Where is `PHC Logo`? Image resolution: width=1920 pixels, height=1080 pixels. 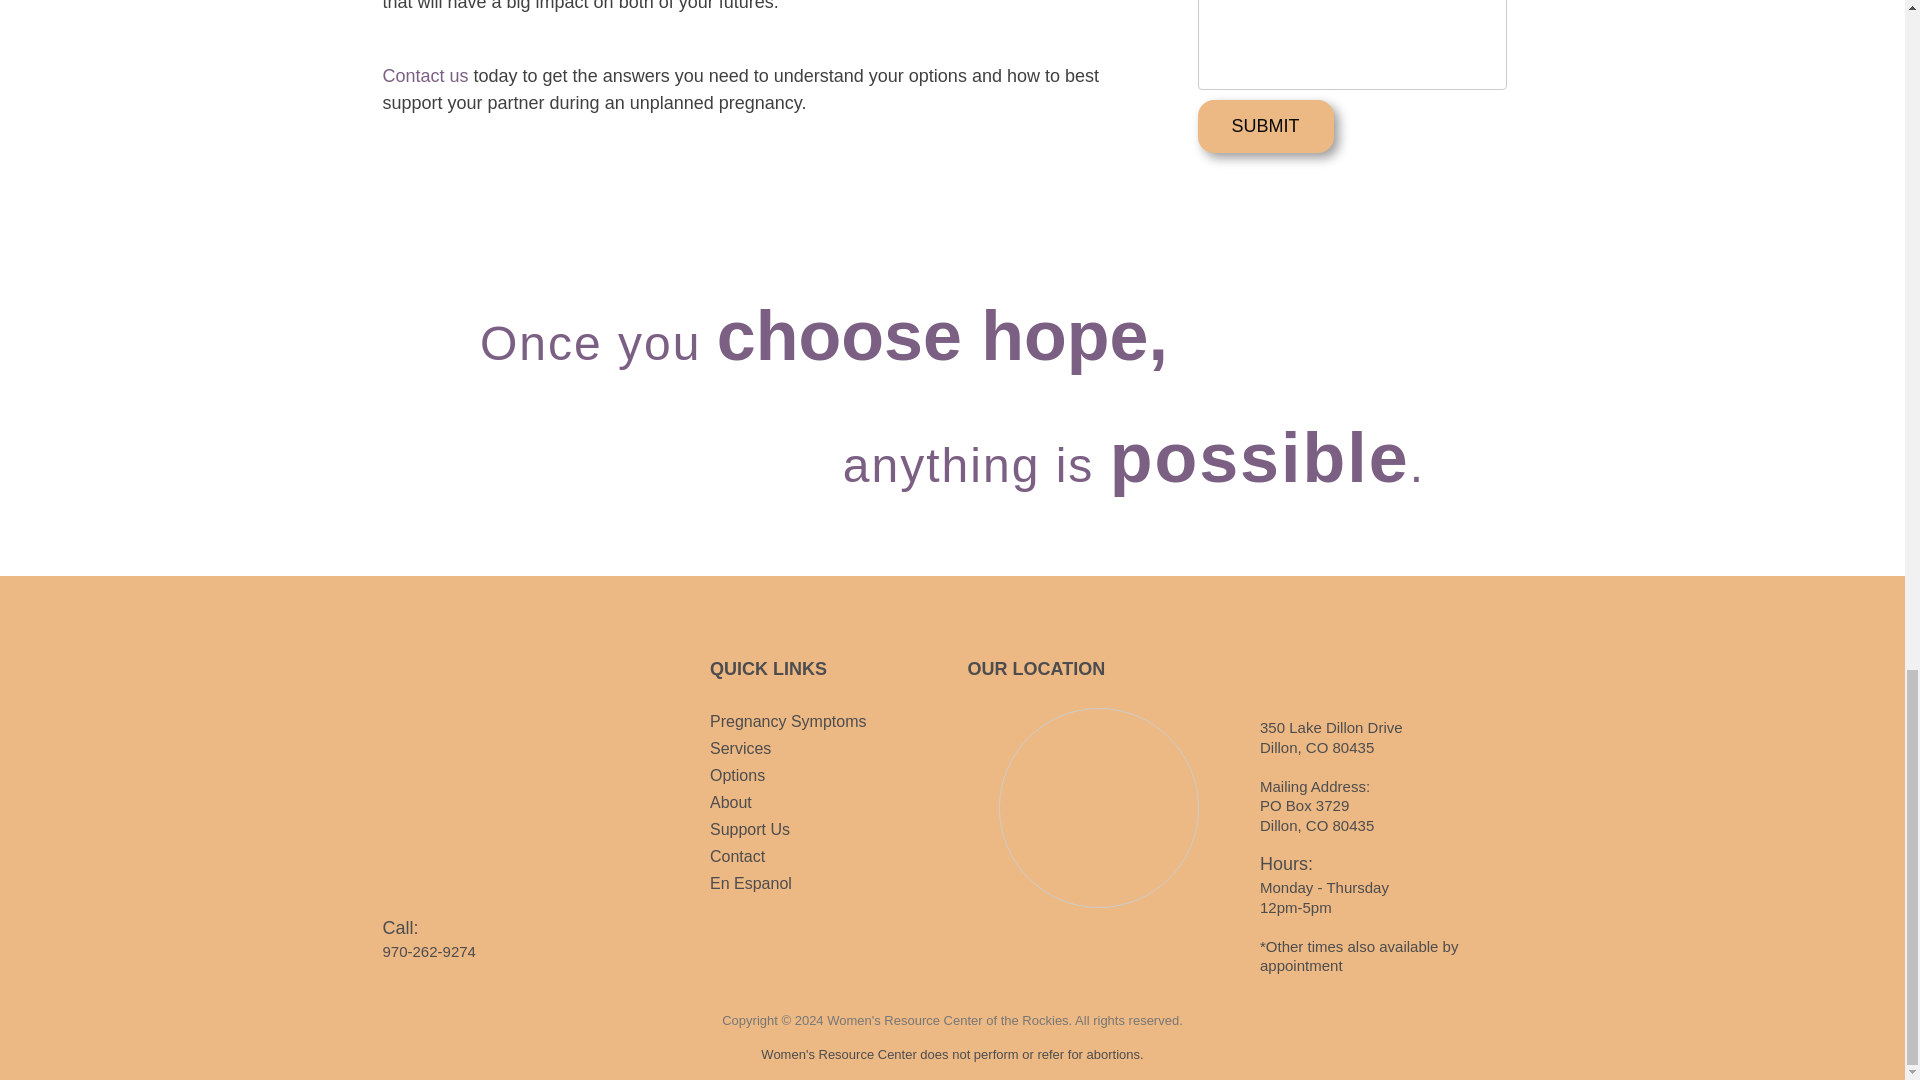 PHC Logo is located at coordinates (514, 767).